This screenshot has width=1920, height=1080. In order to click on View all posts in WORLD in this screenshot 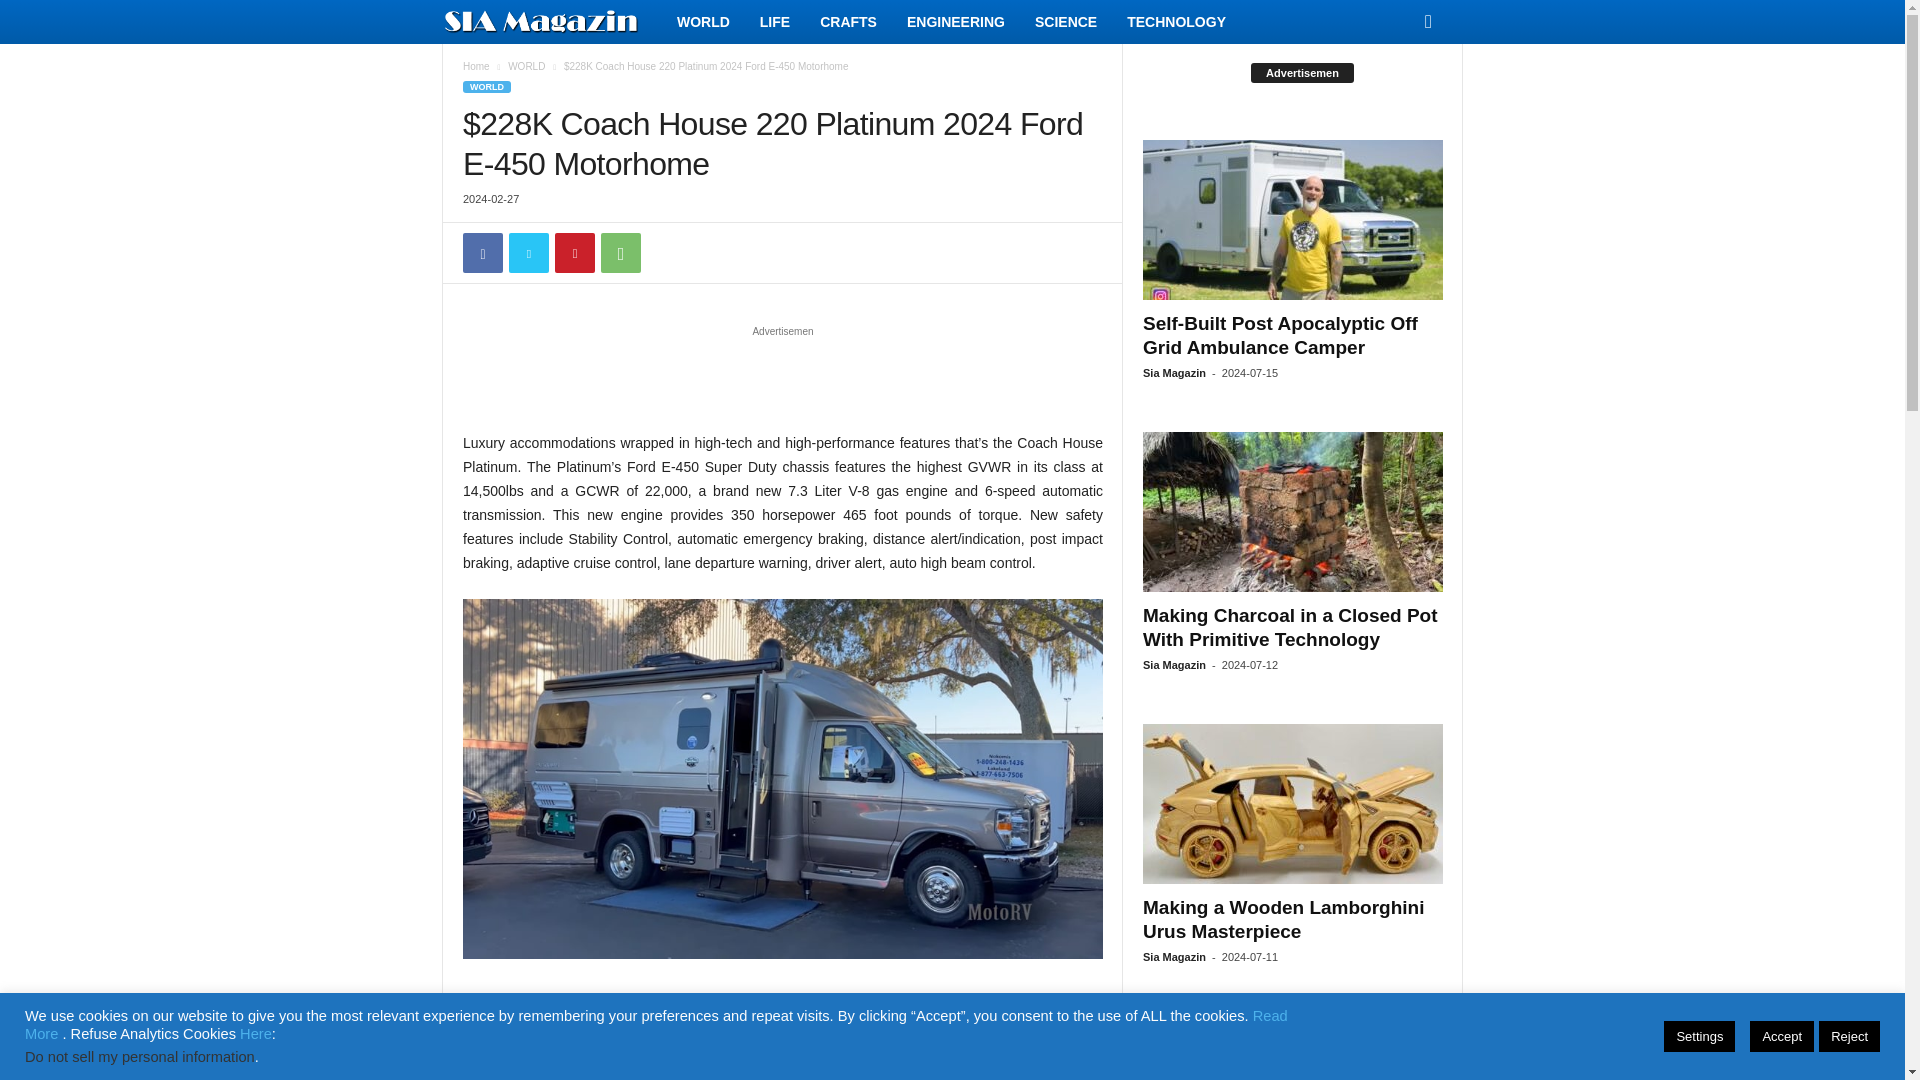, I will do `click(526, 66)`.